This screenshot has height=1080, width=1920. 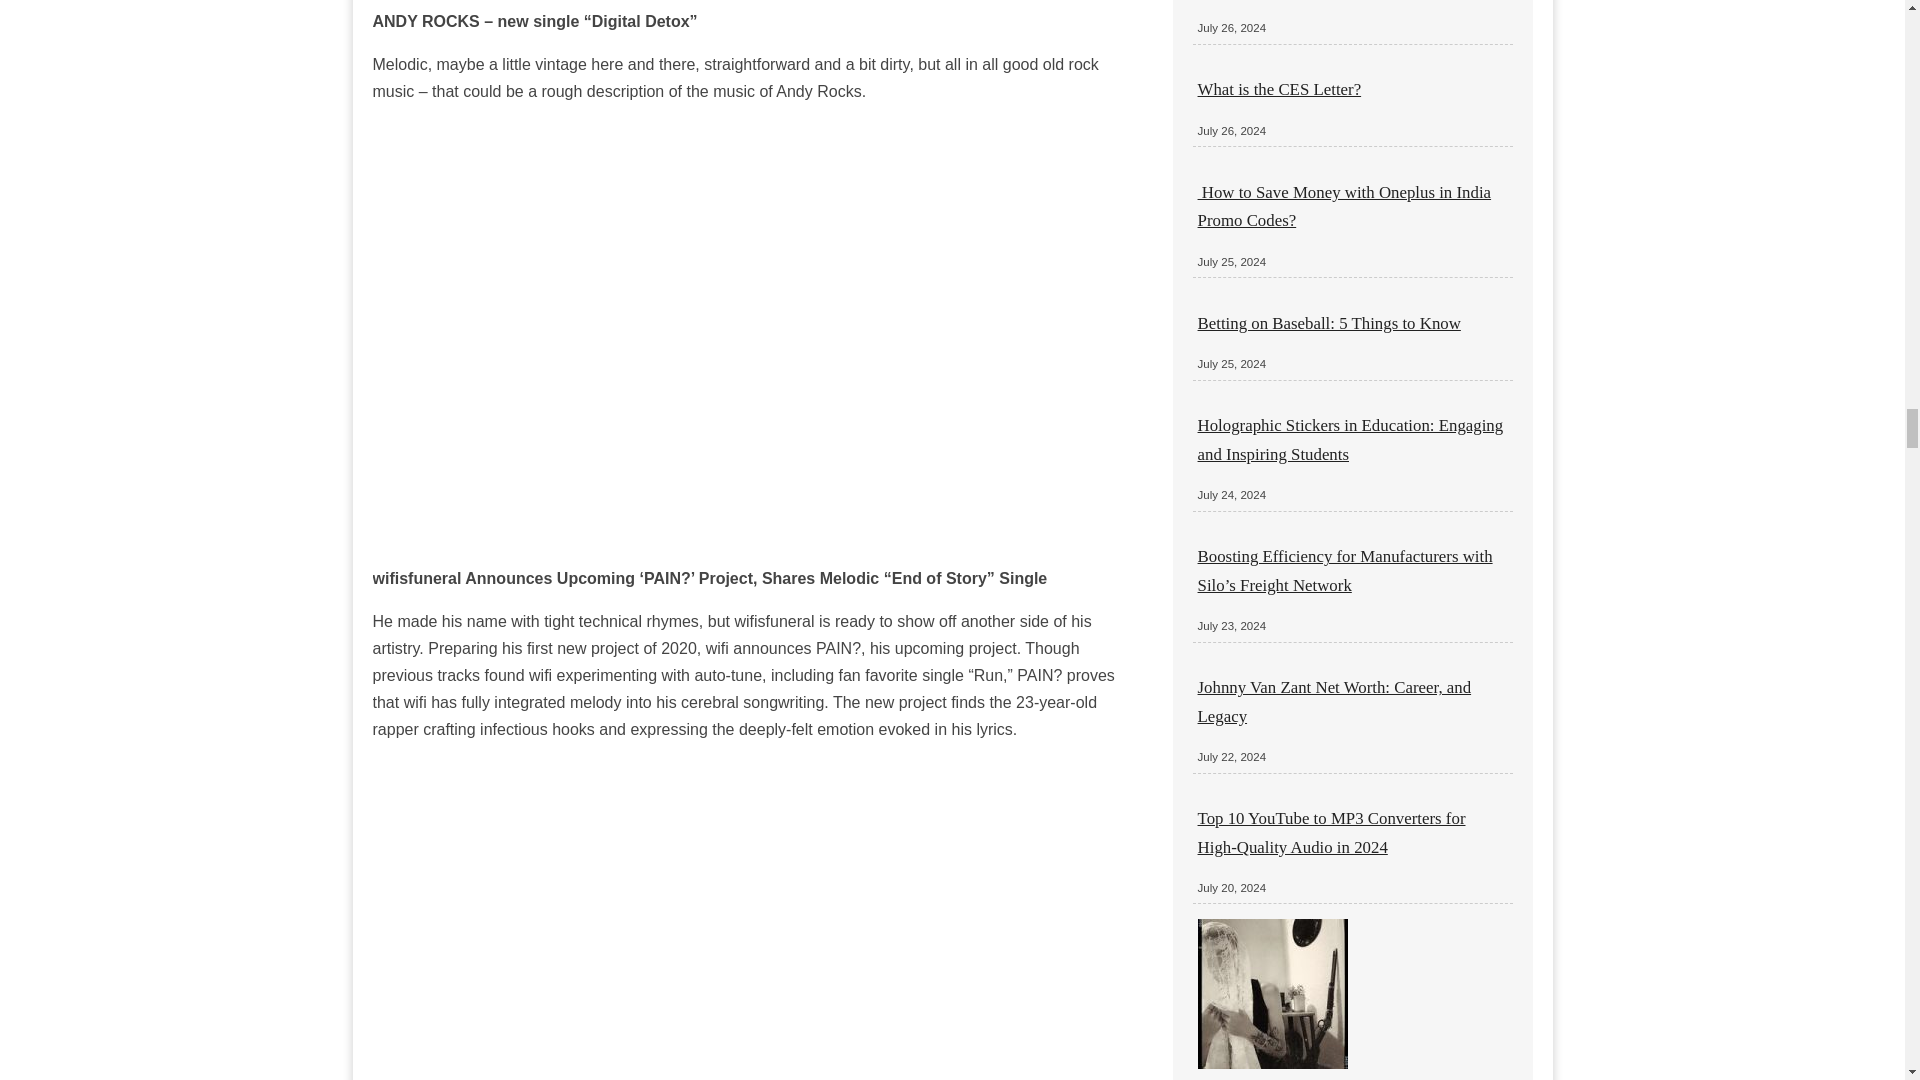 What do you see at coordinates (1330, 323) in the screenshot?
I see `Betting on Baseball: 5 Things to Know` at bounding box center [1330, 323].